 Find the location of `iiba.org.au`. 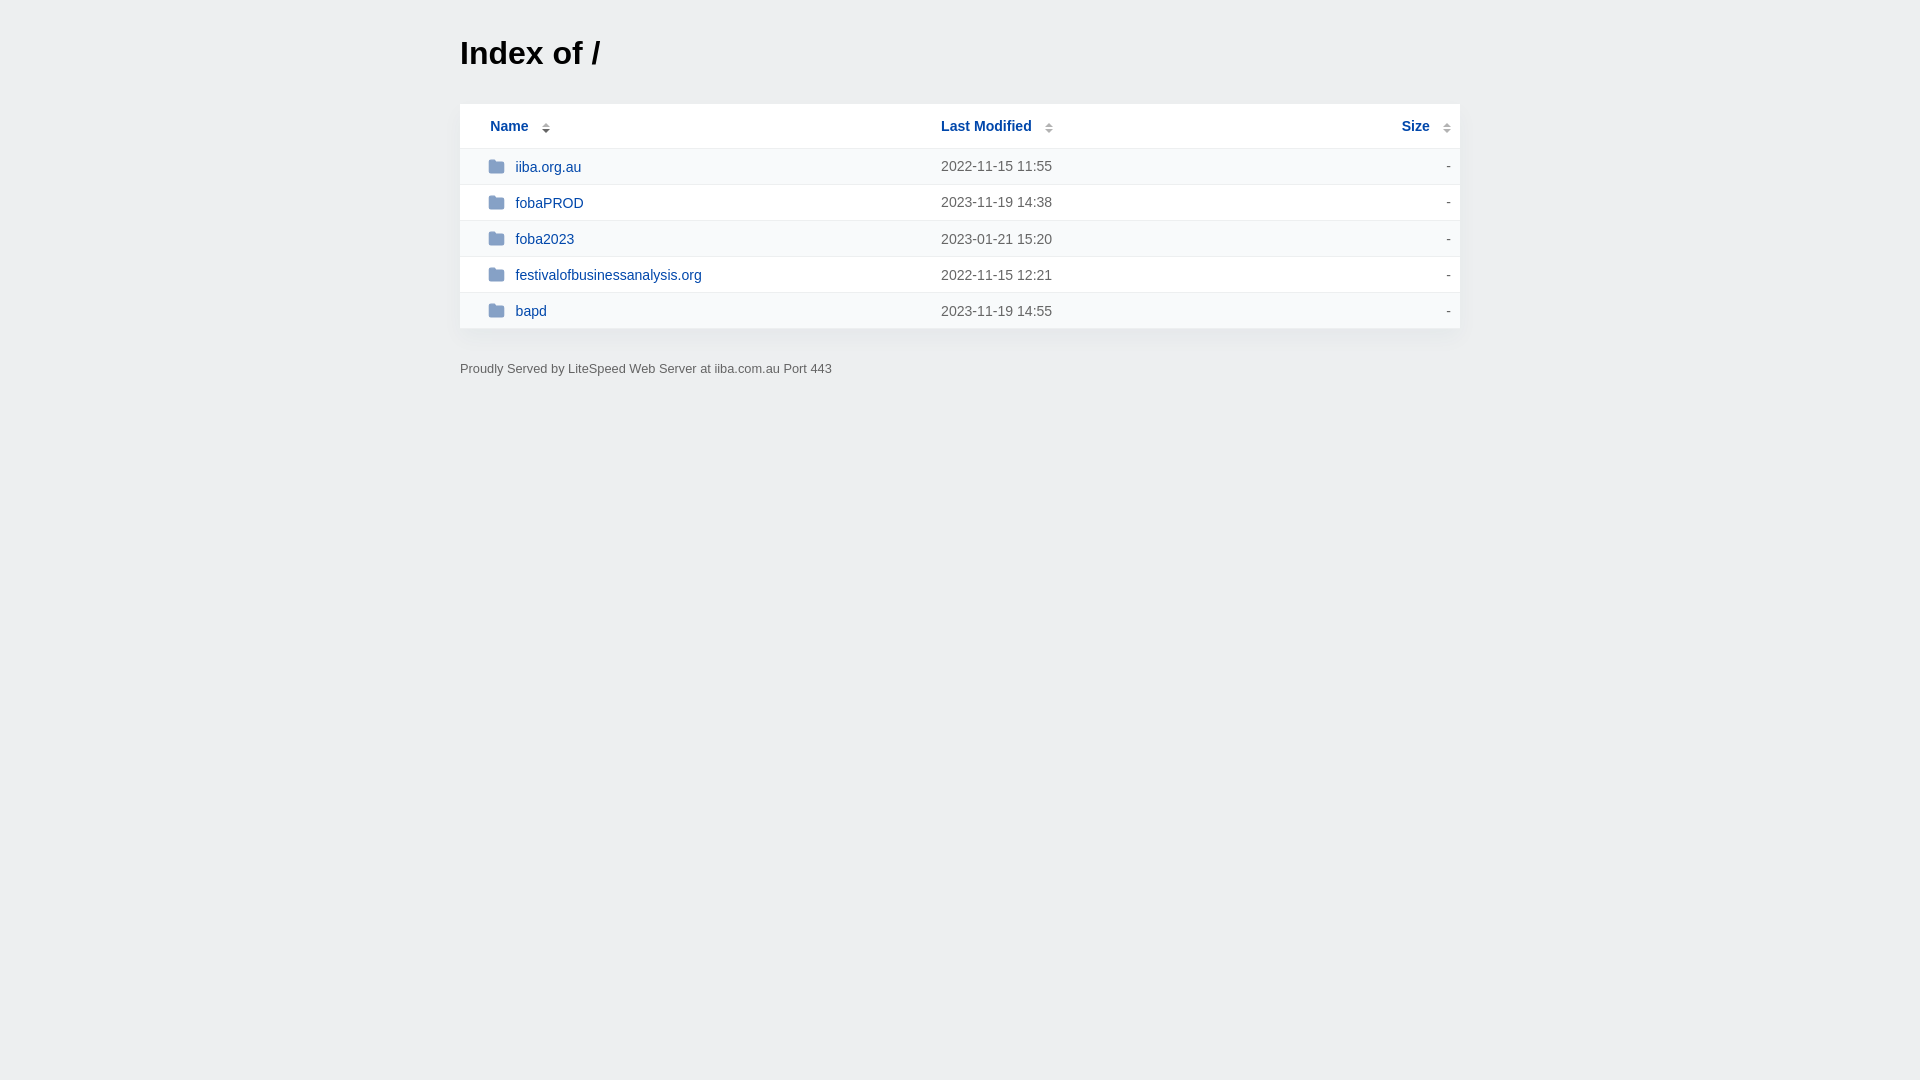

iiba.org.au is located at coordinates (706, 166).